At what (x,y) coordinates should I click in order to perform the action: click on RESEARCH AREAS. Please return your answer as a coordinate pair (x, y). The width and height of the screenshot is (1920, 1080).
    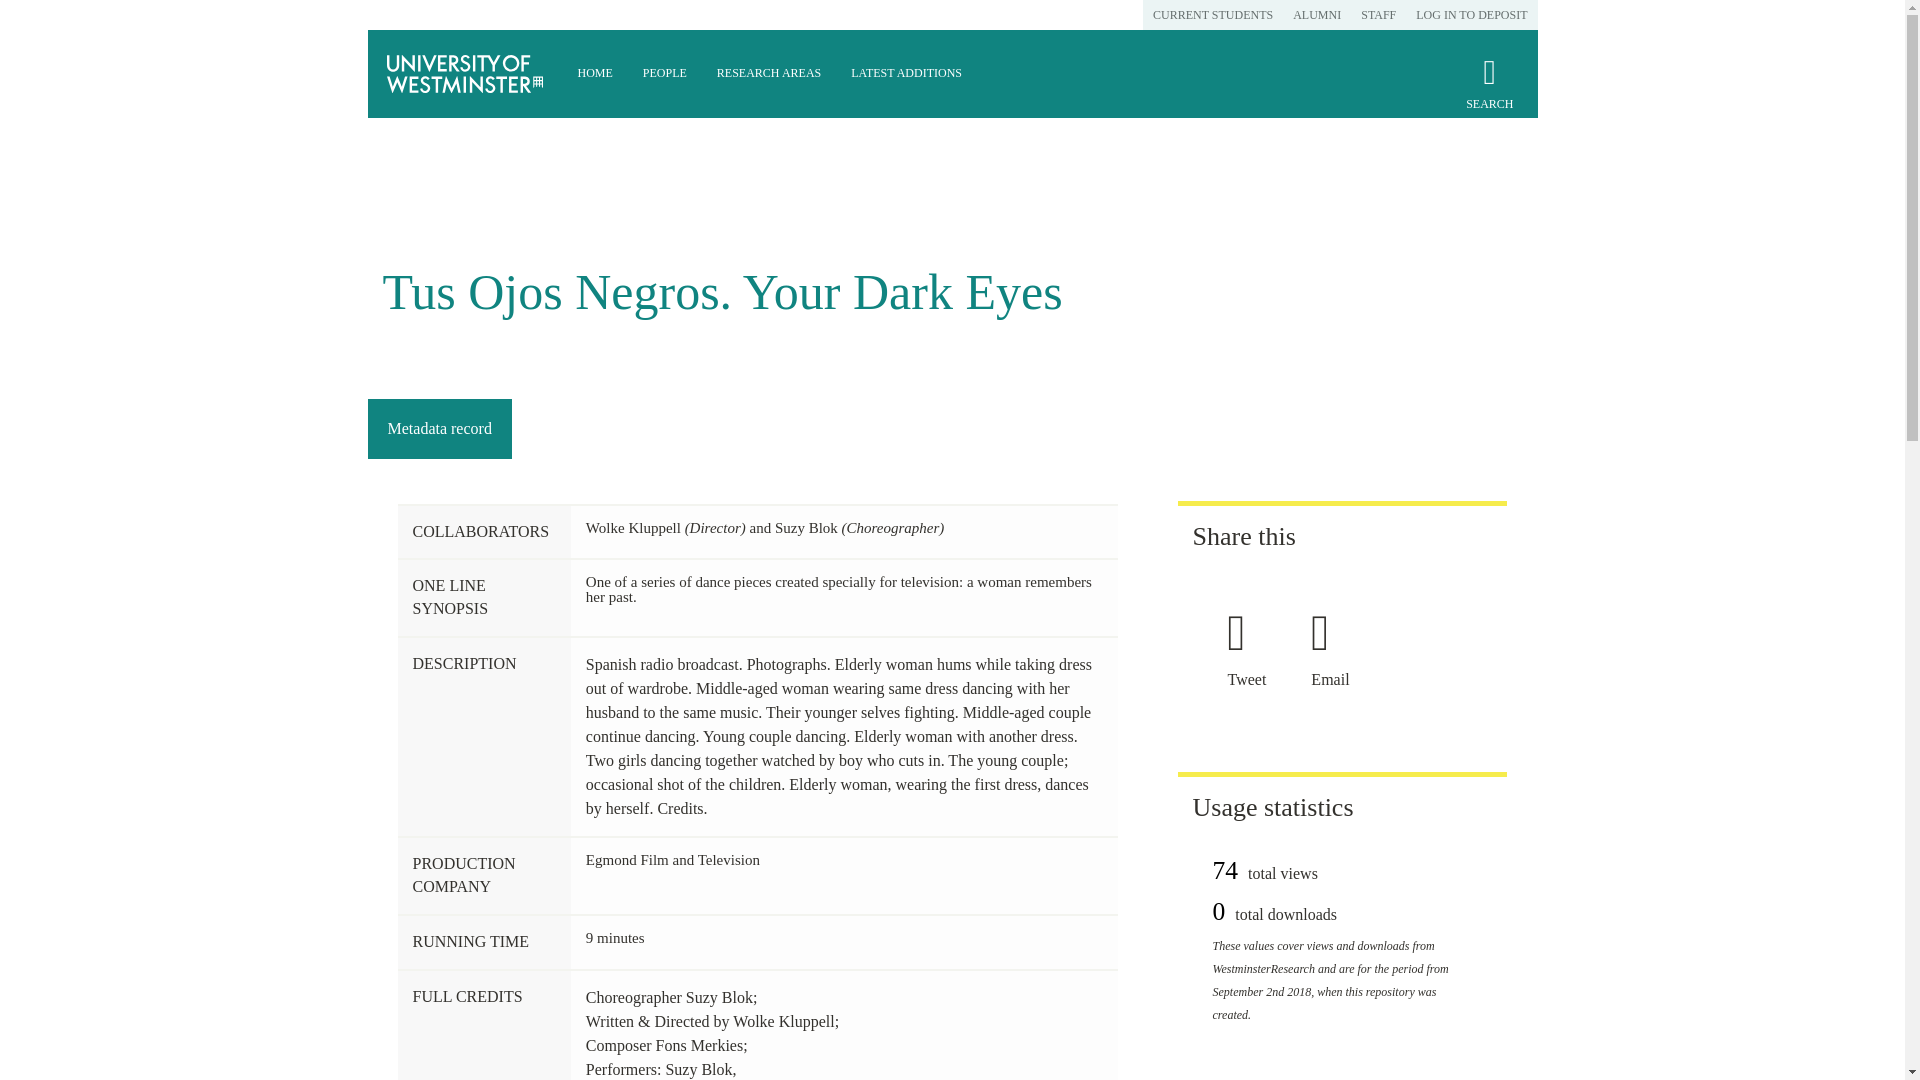
    Looking at the image, I should click on (768, 74).